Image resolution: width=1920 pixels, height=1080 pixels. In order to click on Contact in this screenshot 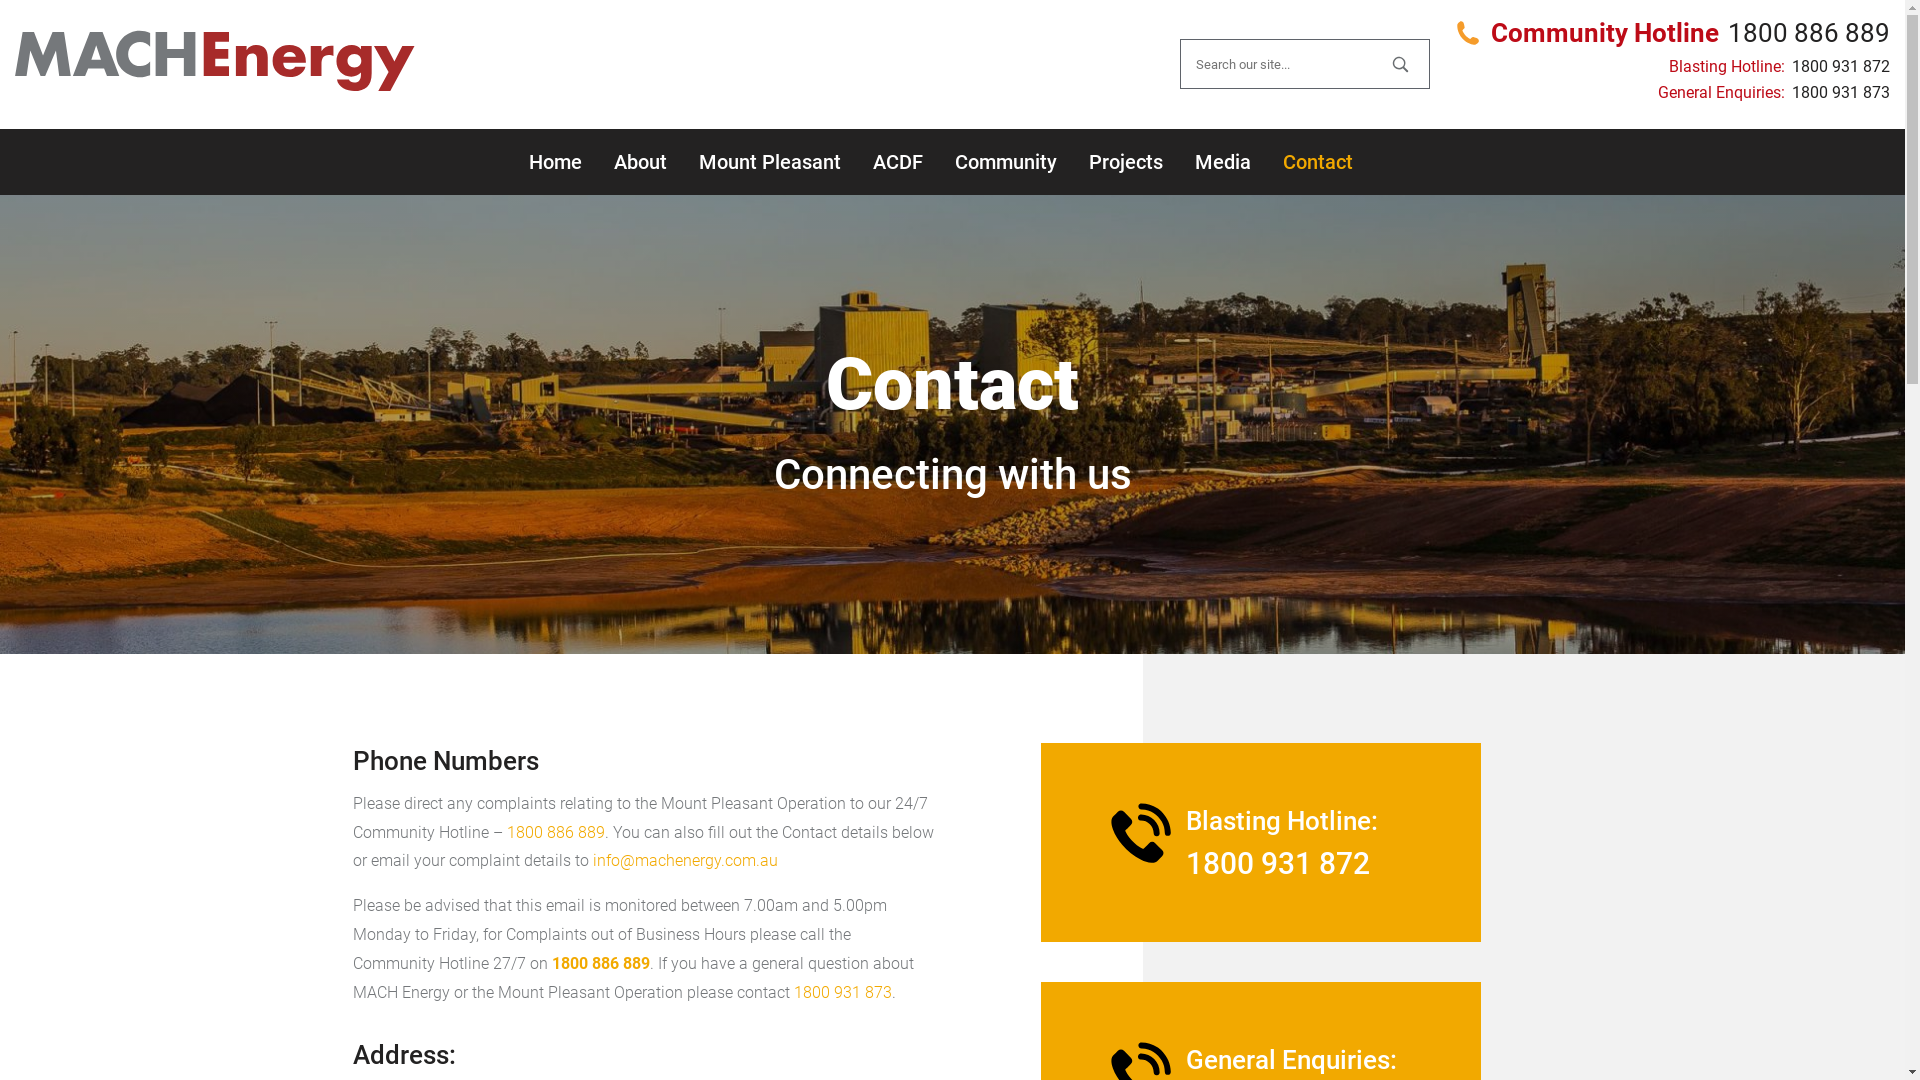, I will do `click(1317, 162)`.